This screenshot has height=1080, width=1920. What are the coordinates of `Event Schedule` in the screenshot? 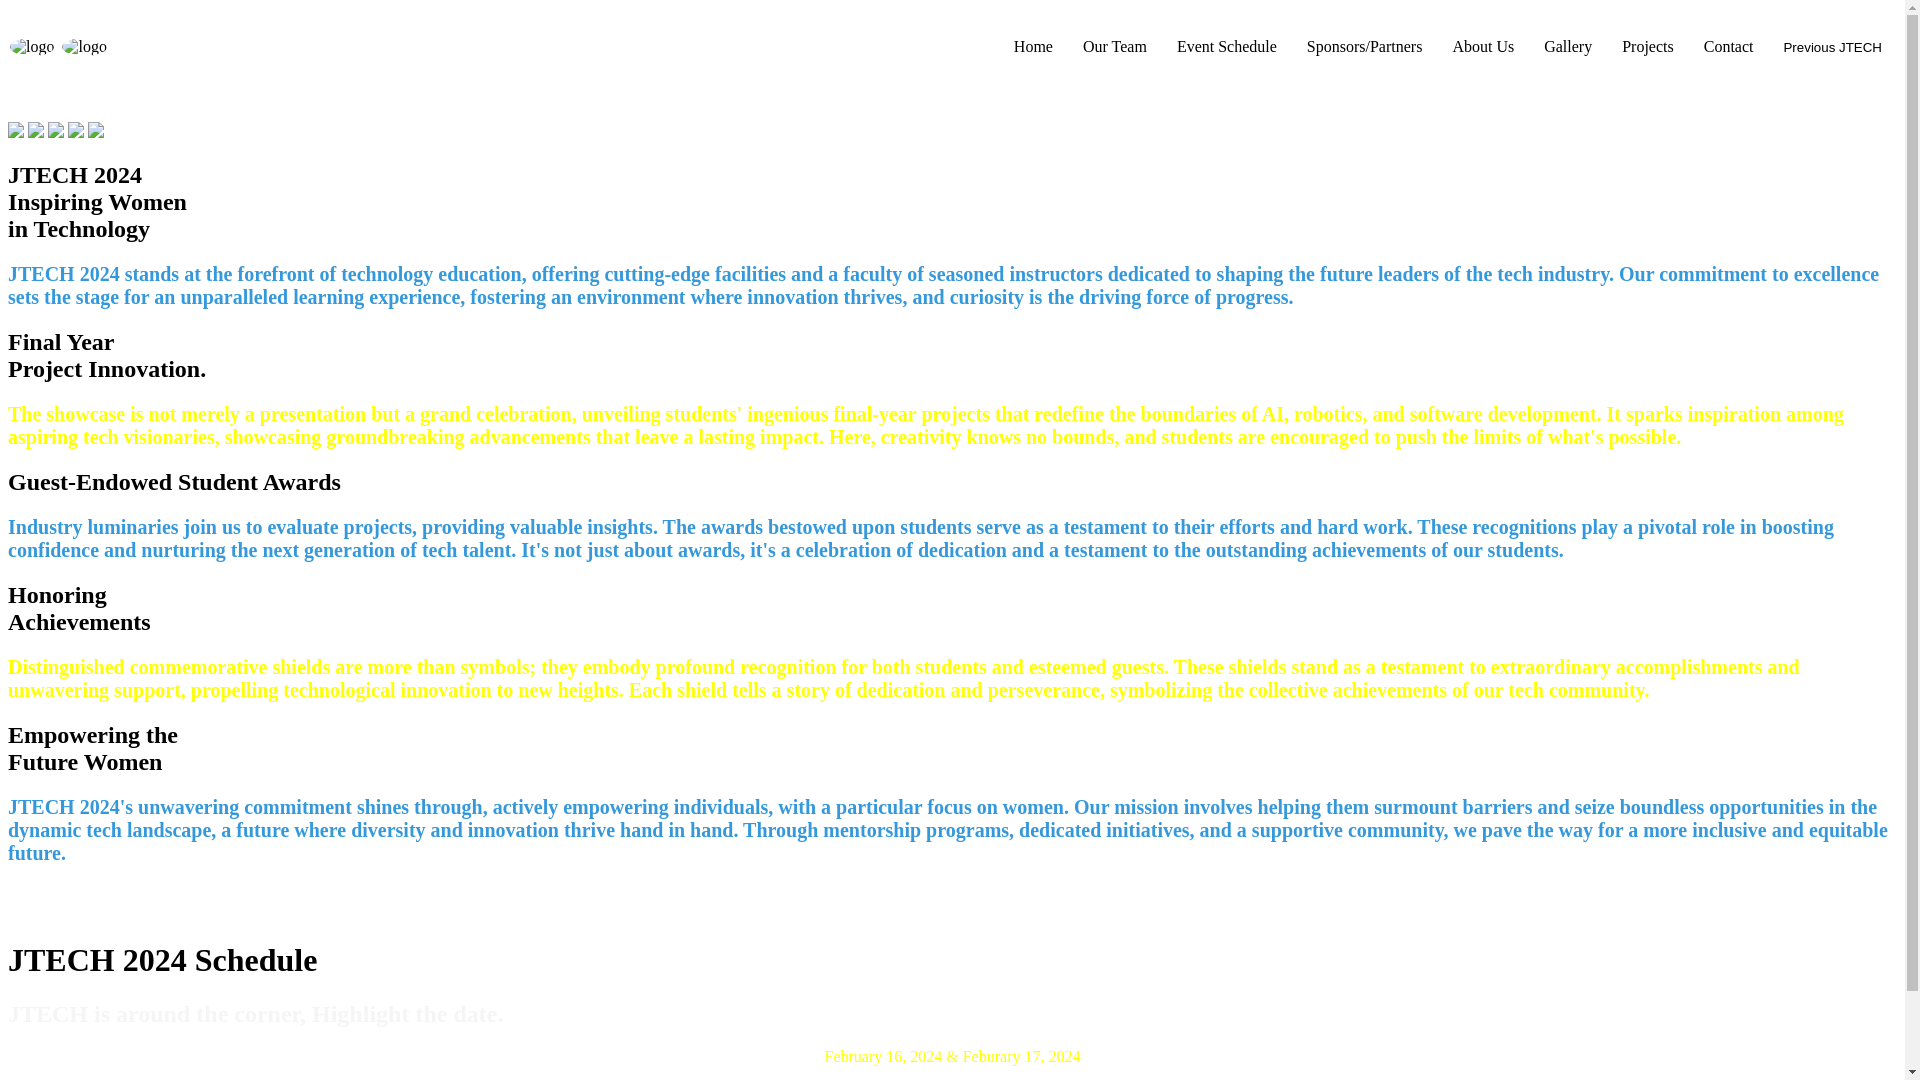 It's located at (1226, 46).